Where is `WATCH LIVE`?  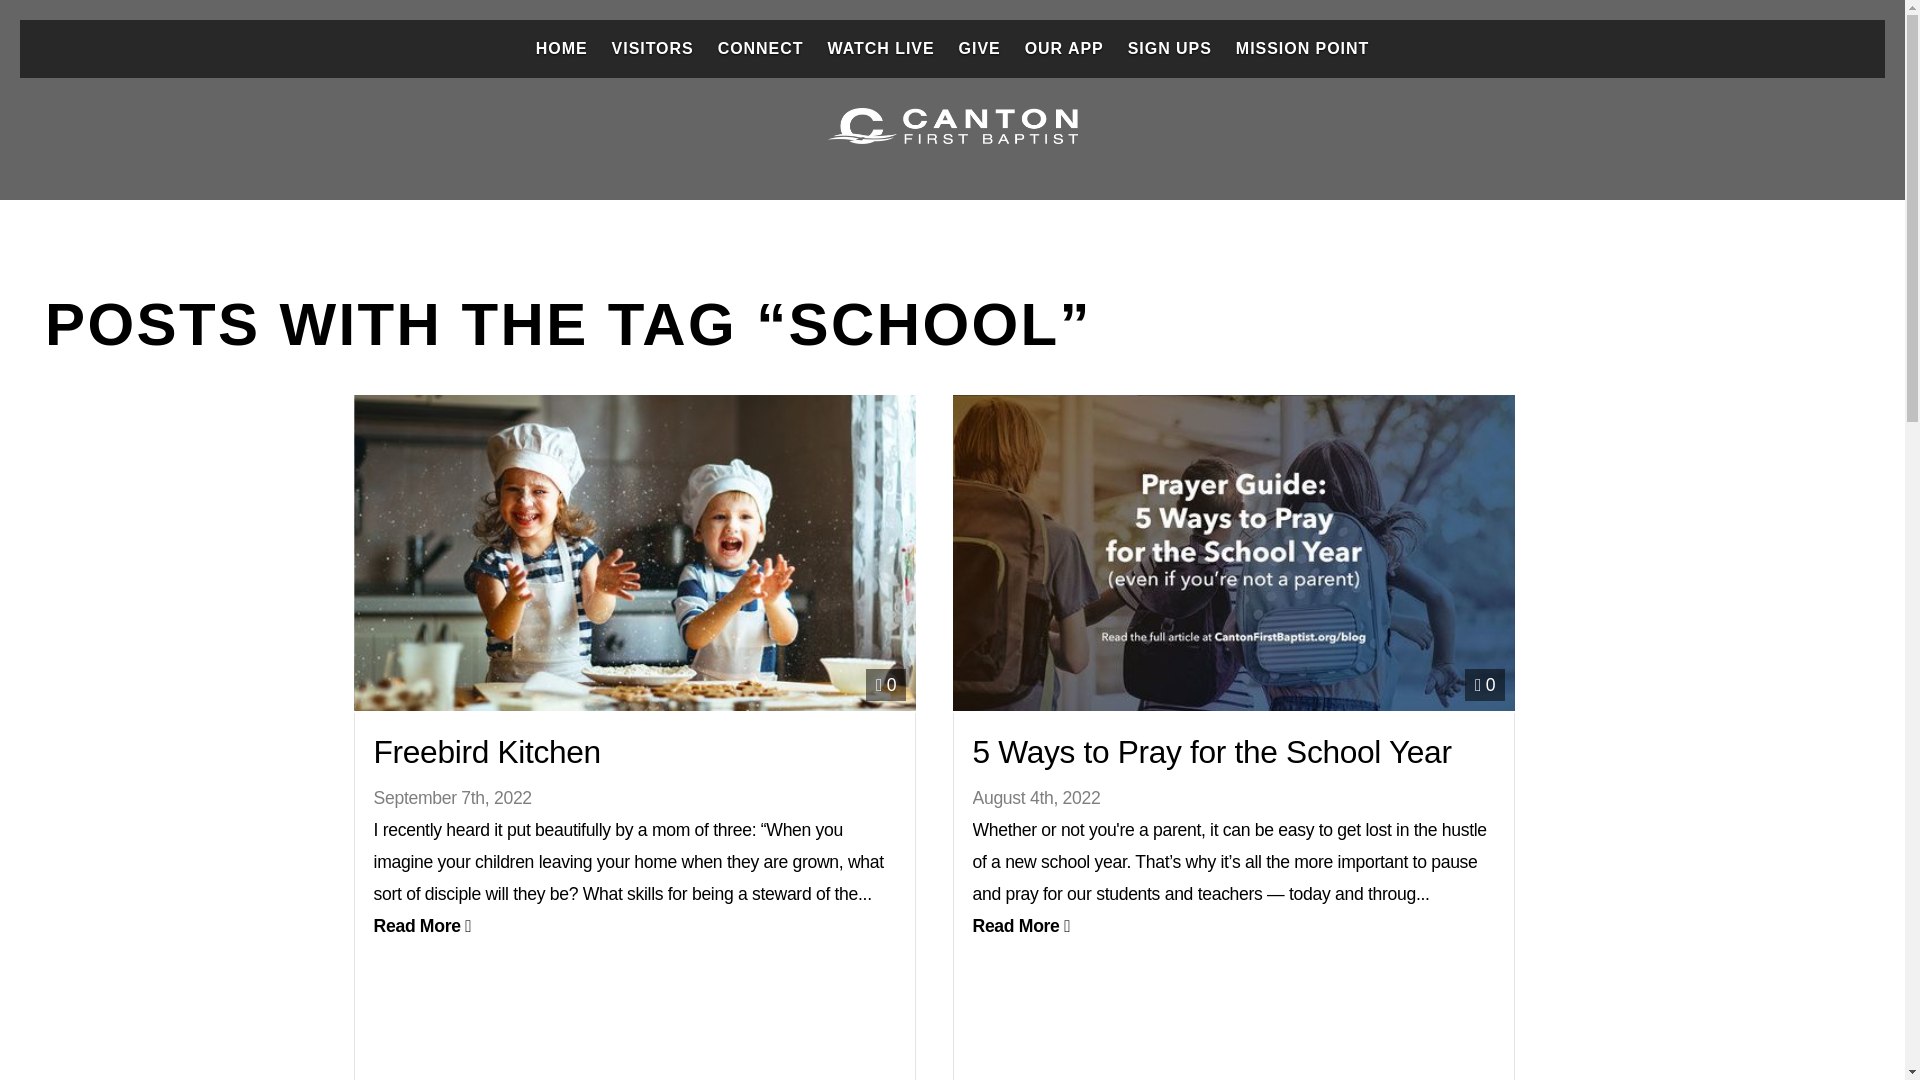 WATCH LIVE is located at coordinates (880, 48).